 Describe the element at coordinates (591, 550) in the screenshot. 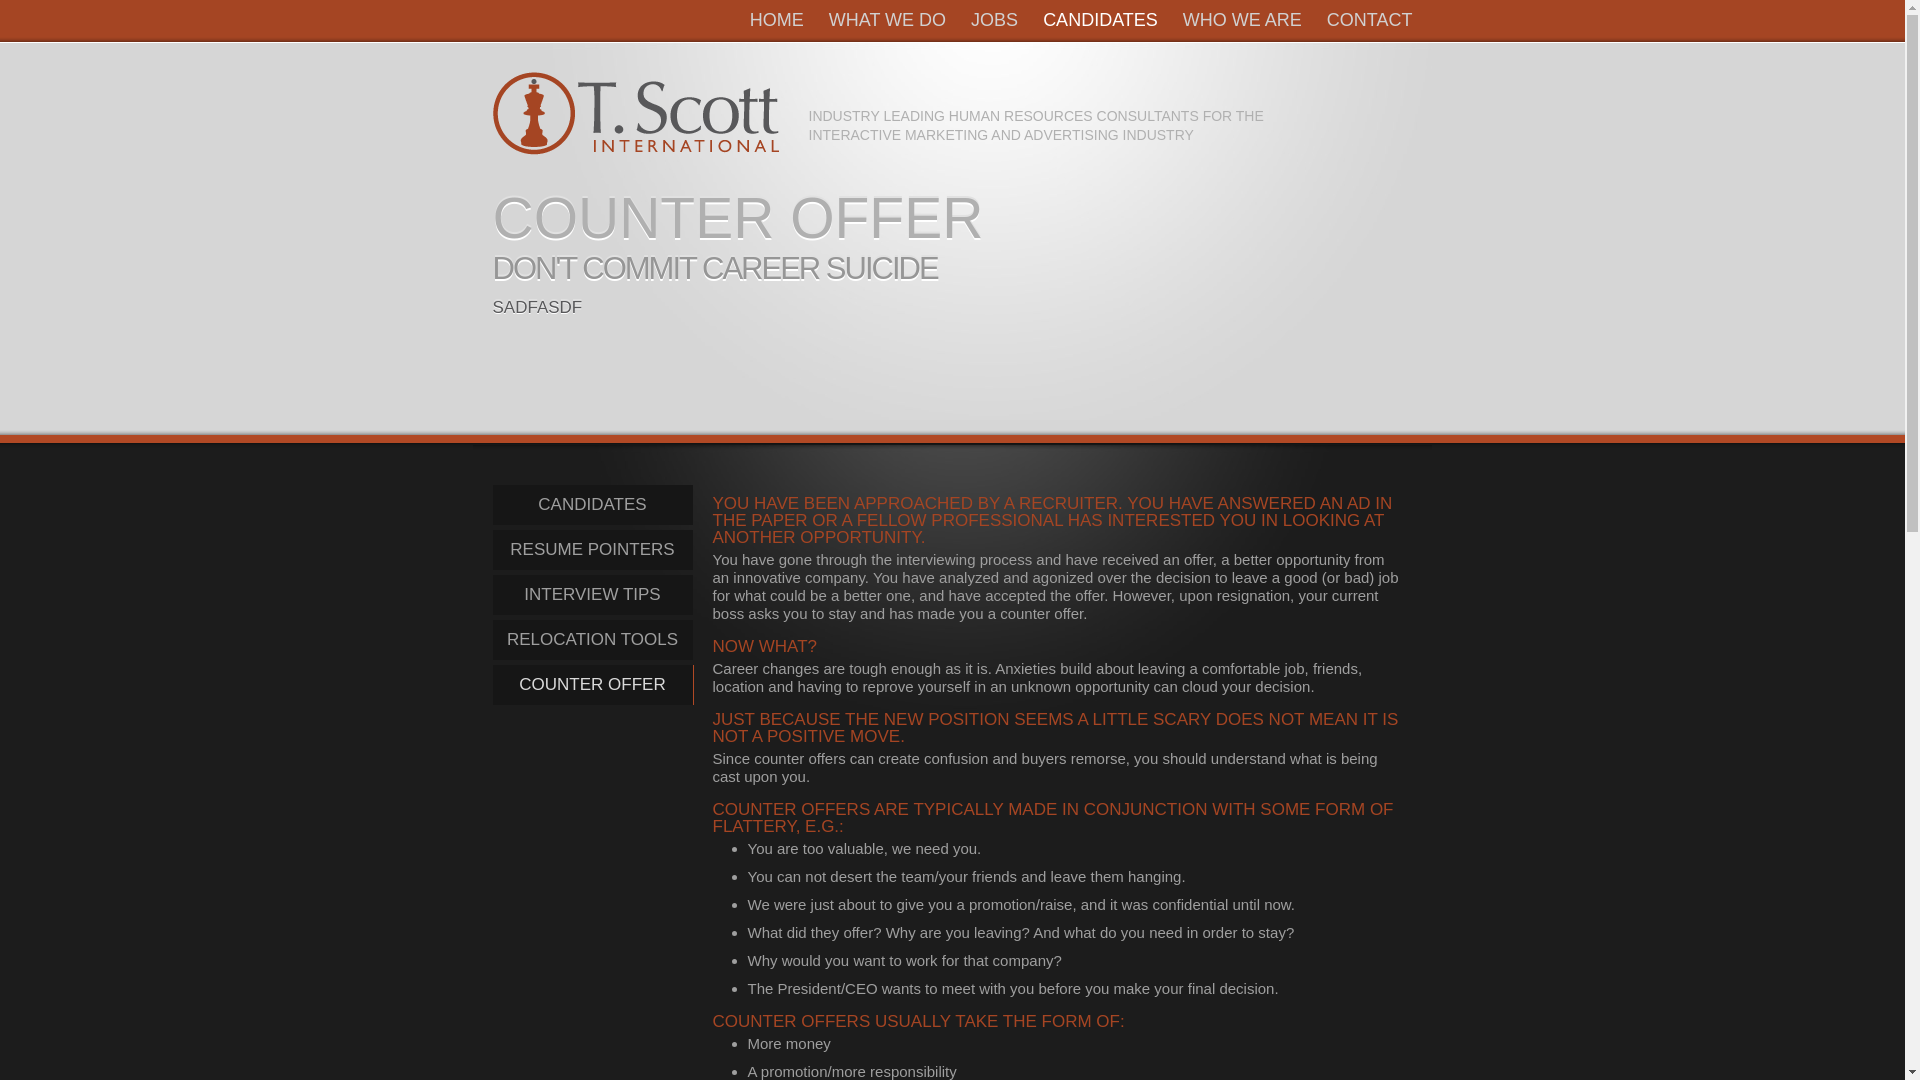

I see `RESUME POINTERS` at that location.